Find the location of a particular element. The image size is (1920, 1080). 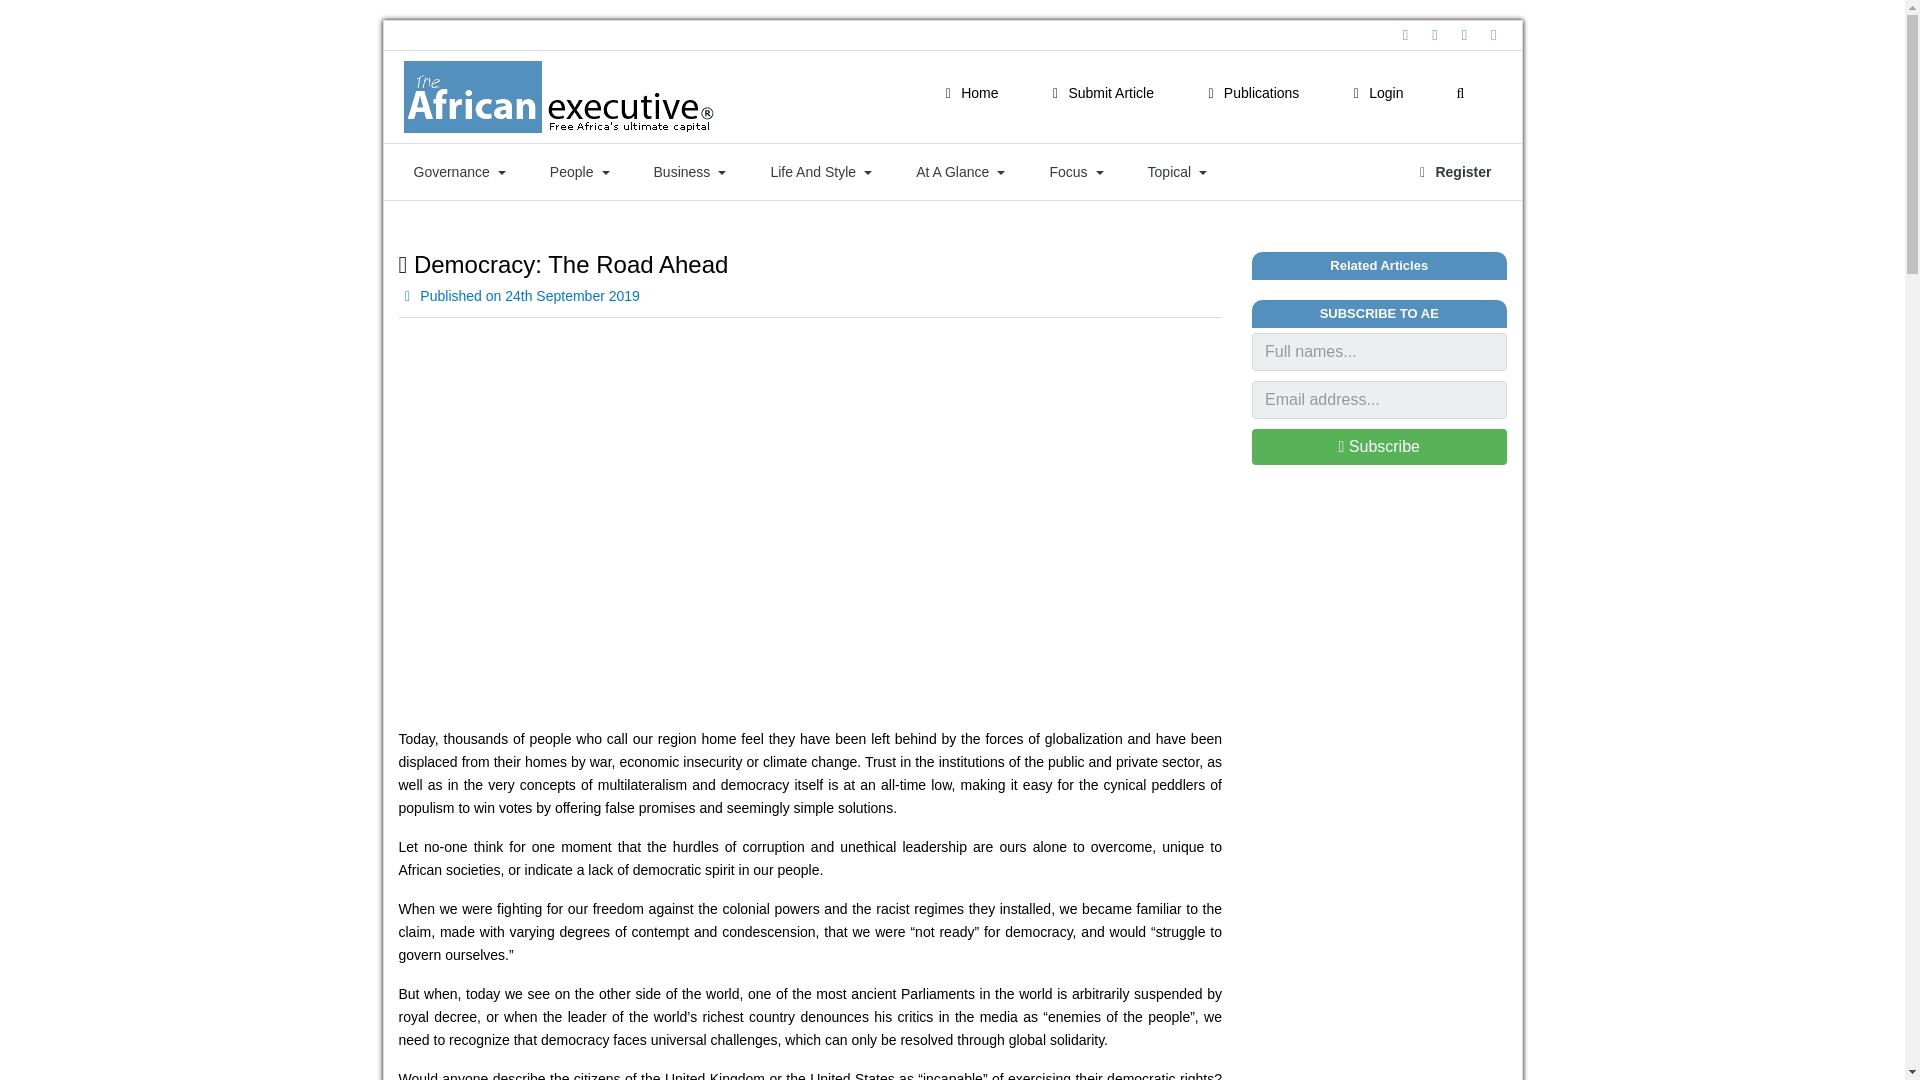

Focus is located at coordinates (1076, 172).